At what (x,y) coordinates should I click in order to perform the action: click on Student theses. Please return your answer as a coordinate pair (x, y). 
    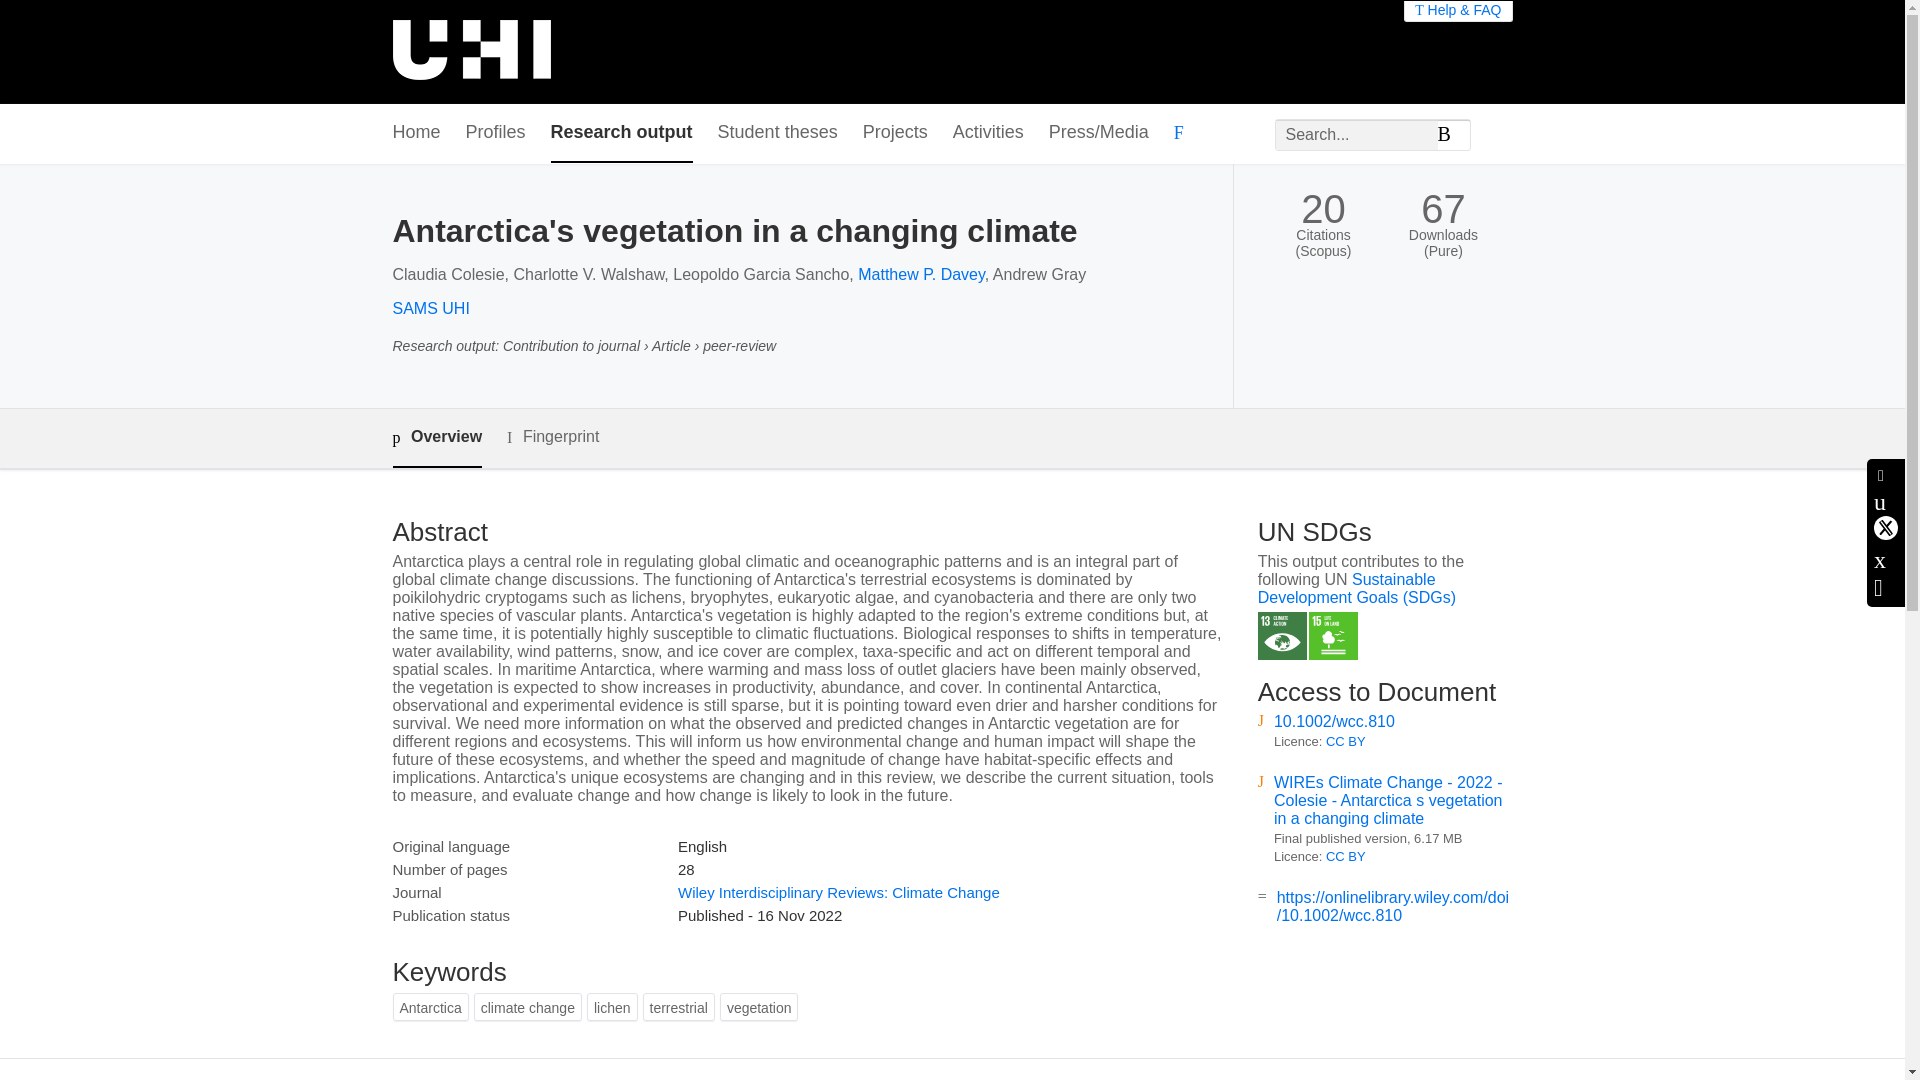
    Looking at the image, I should click on (778, 133).